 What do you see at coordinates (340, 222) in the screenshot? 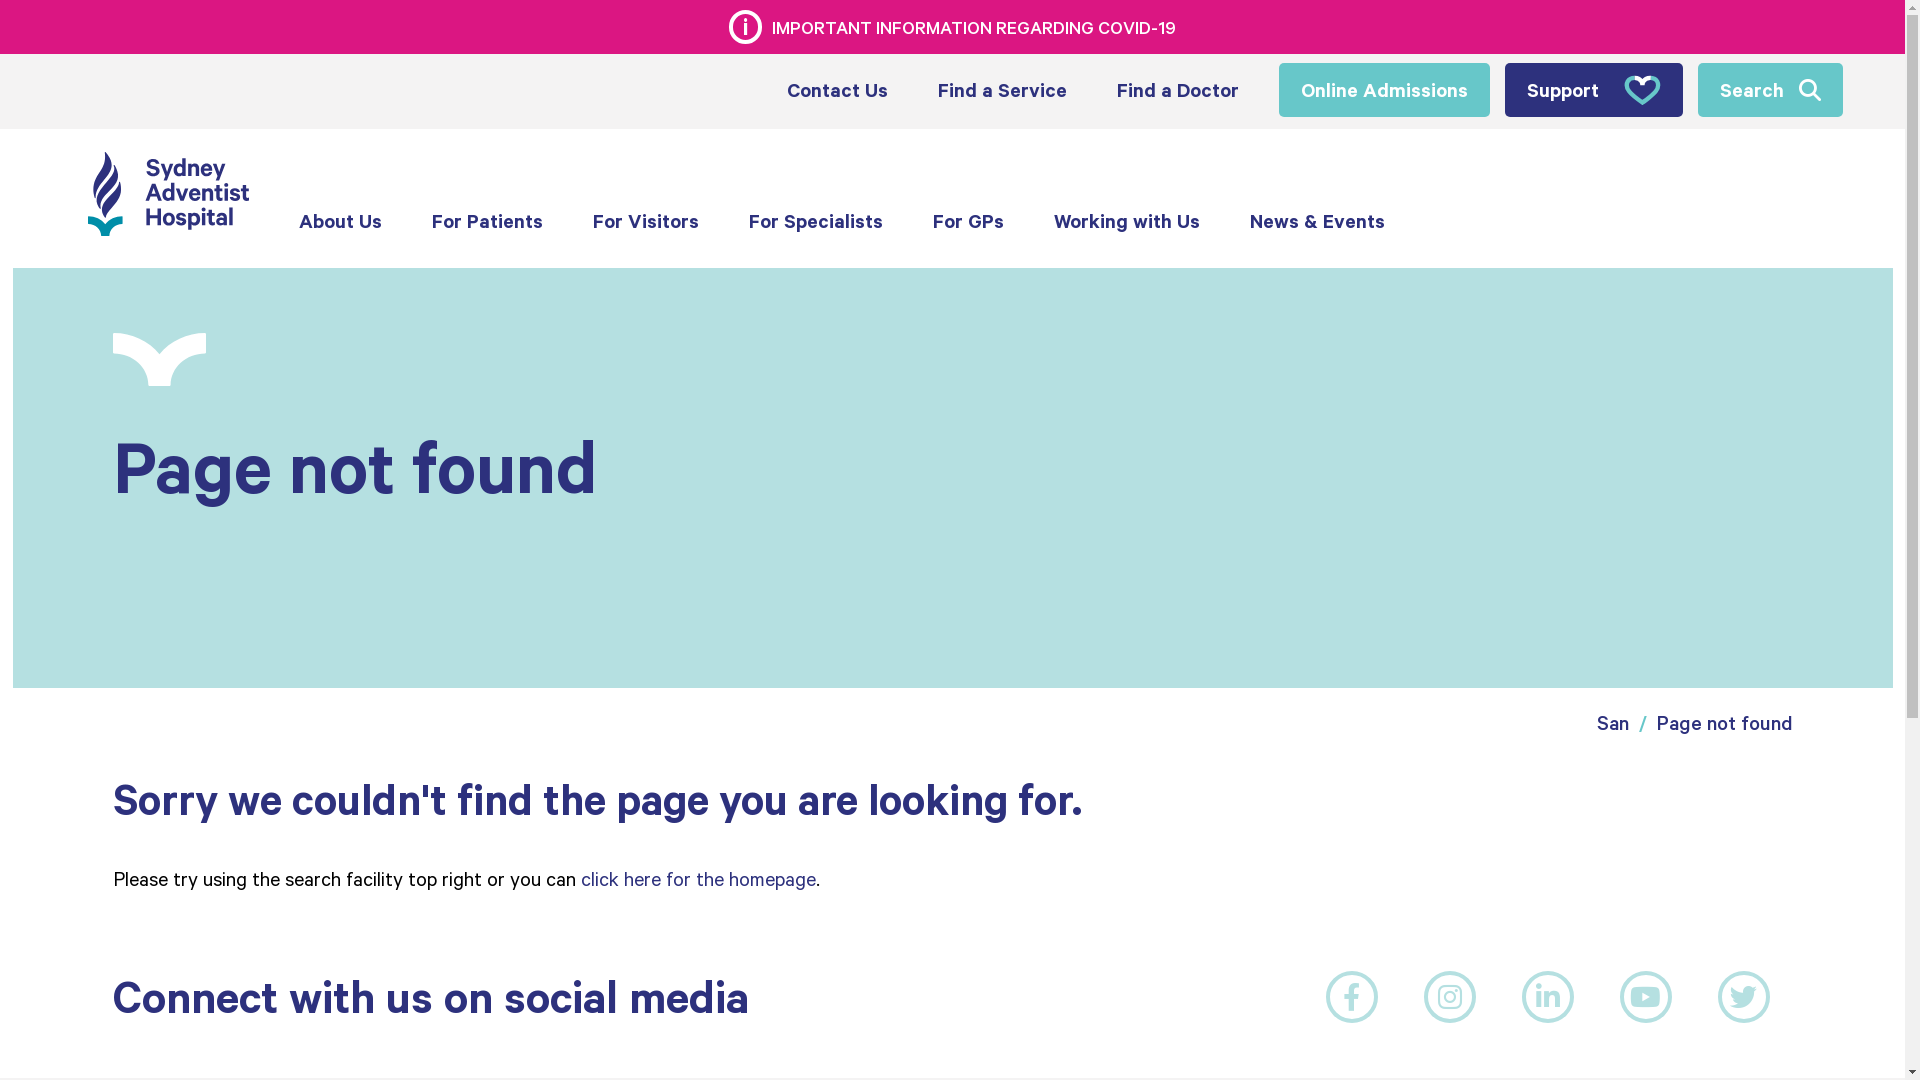
I see `About Us` at bounding box center [340, 222].